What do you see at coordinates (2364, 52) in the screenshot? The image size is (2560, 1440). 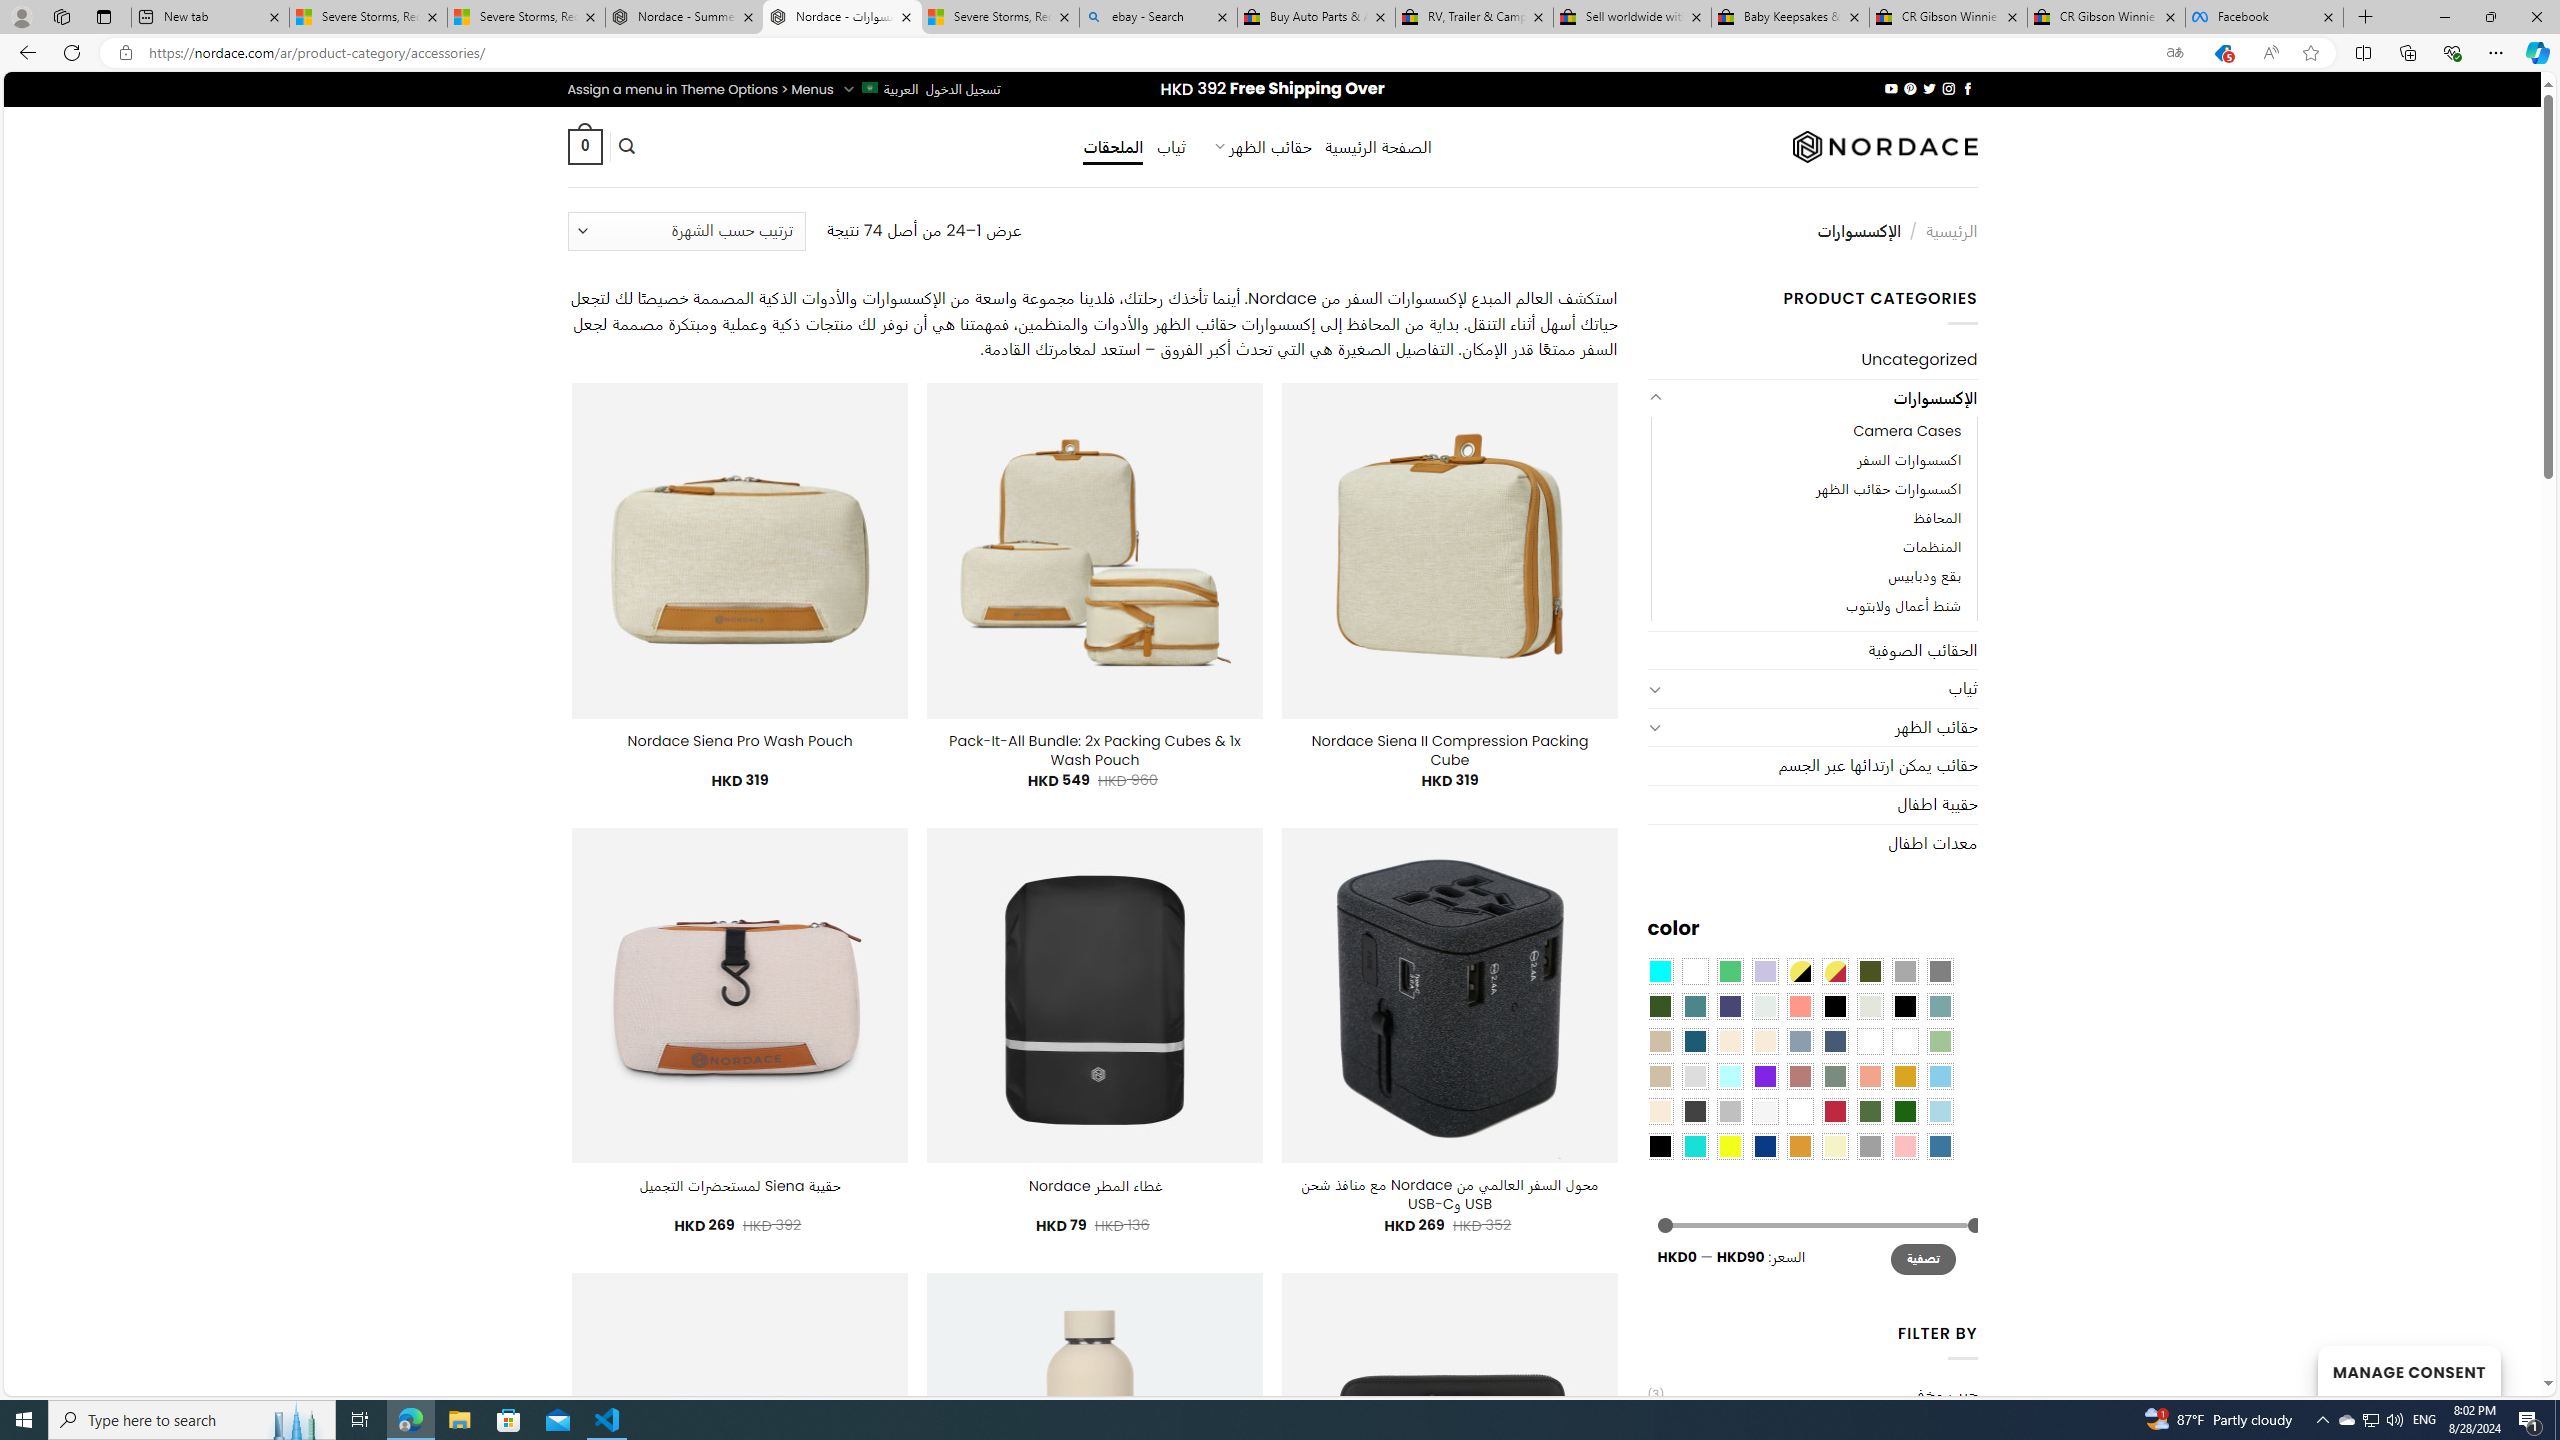 I see `Split screen` at bounding box center [2364, 52].